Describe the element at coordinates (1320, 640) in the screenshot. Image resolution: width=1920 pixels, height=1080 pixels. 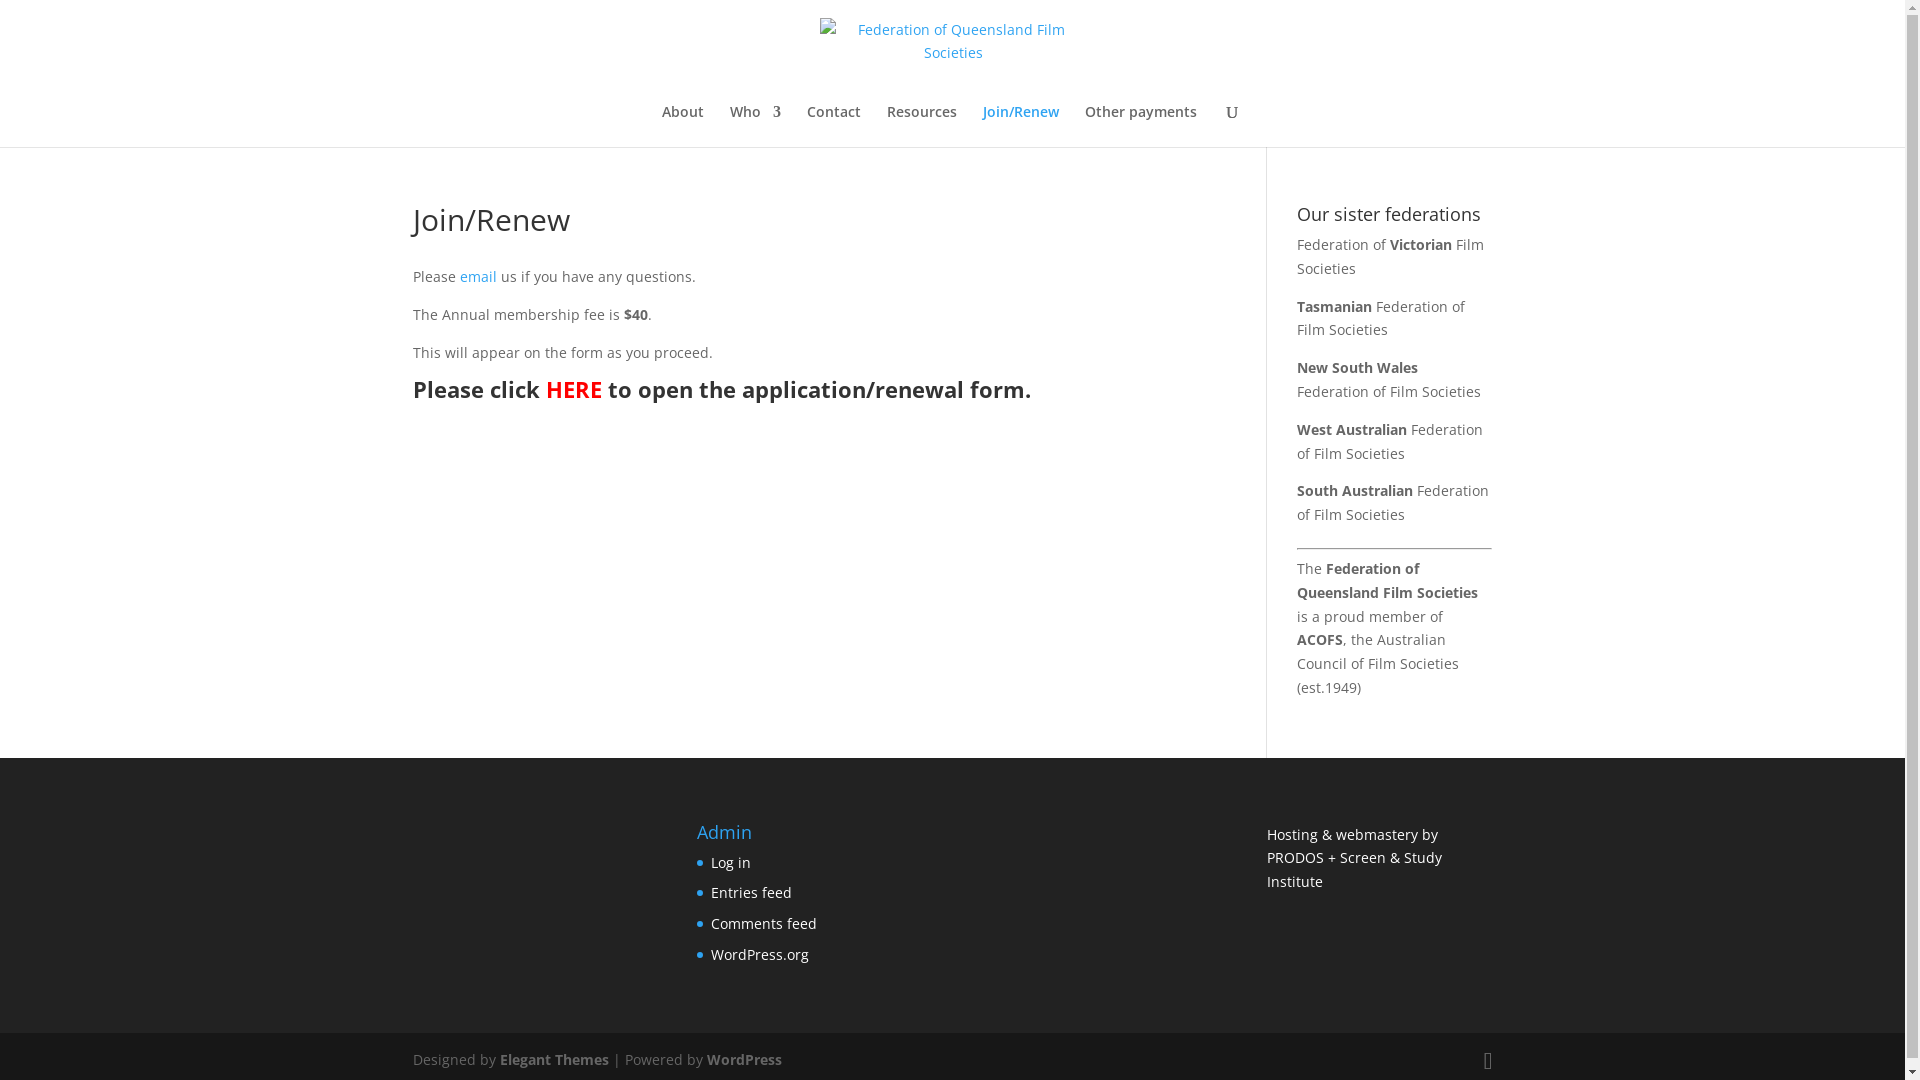
I see `ACOFS` at that location.